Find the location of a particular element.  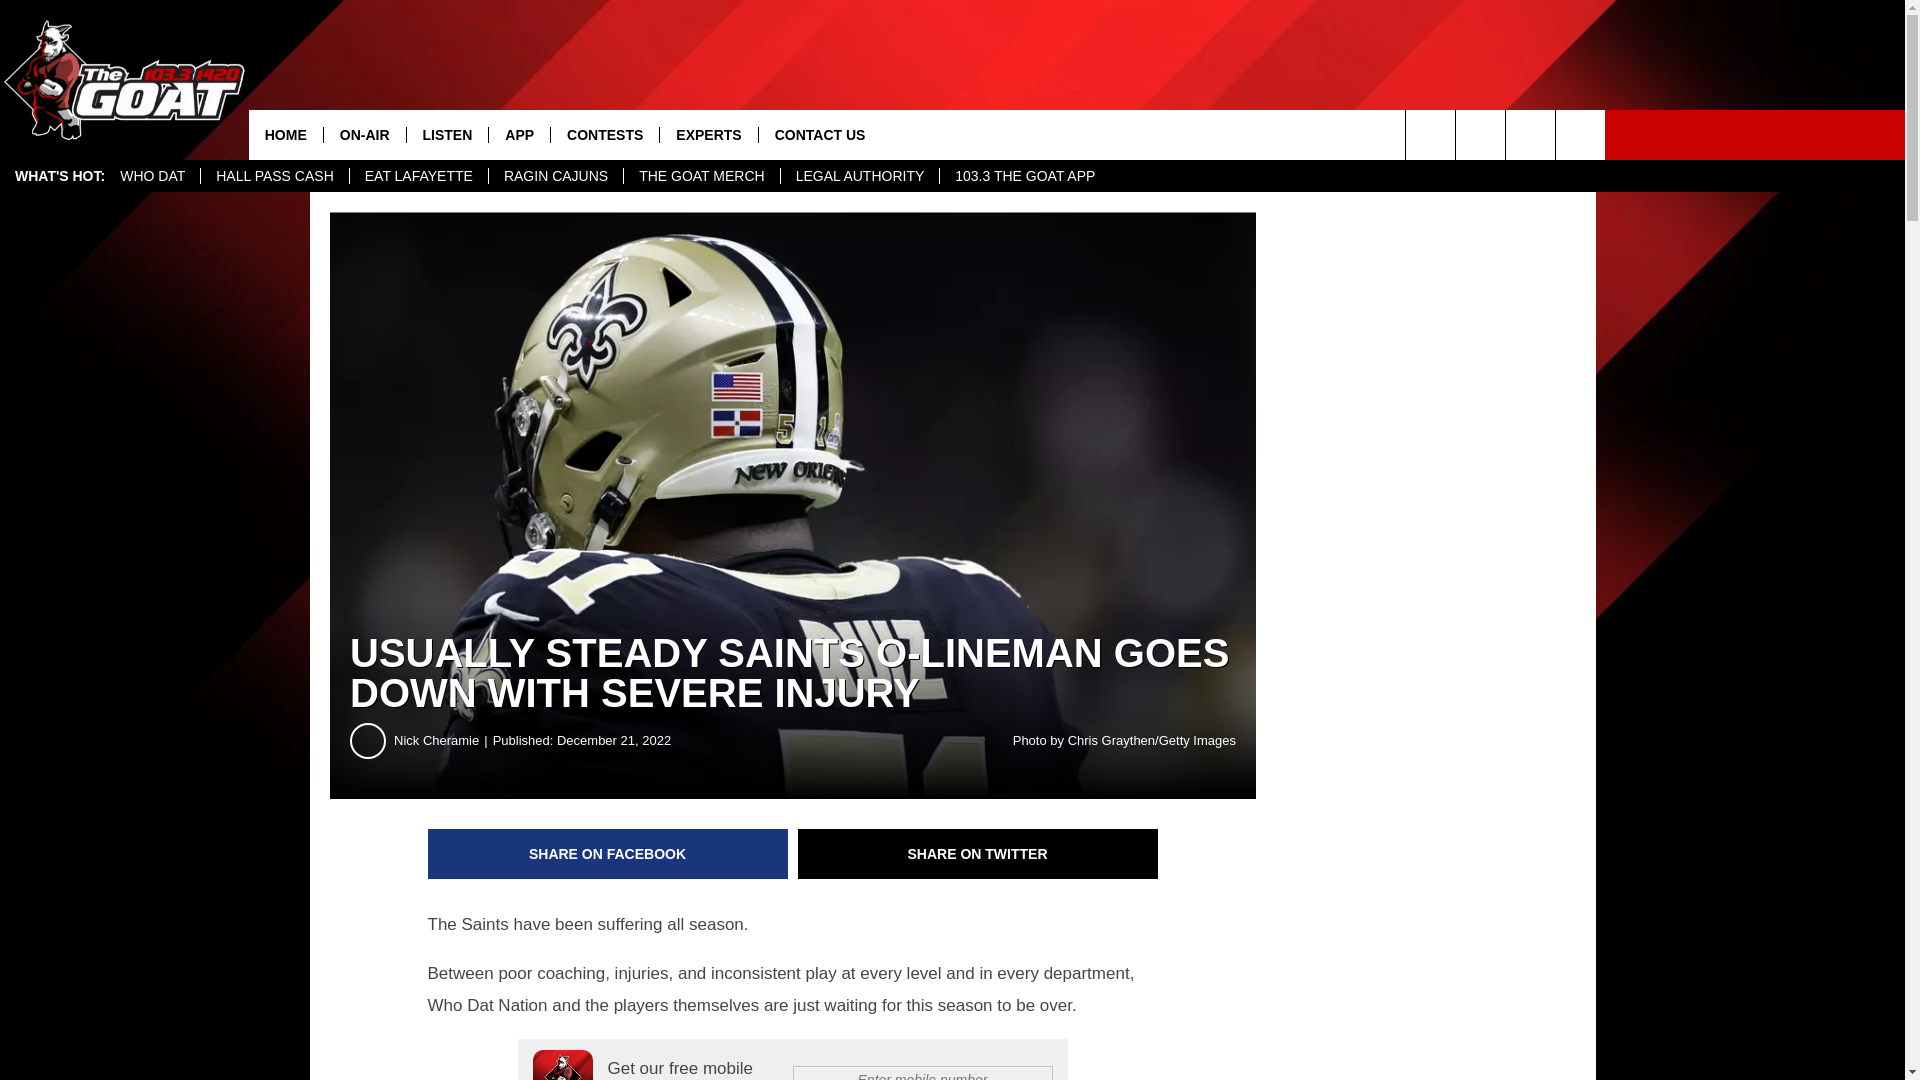

WHO DAT is located at coordinates (152, 176).